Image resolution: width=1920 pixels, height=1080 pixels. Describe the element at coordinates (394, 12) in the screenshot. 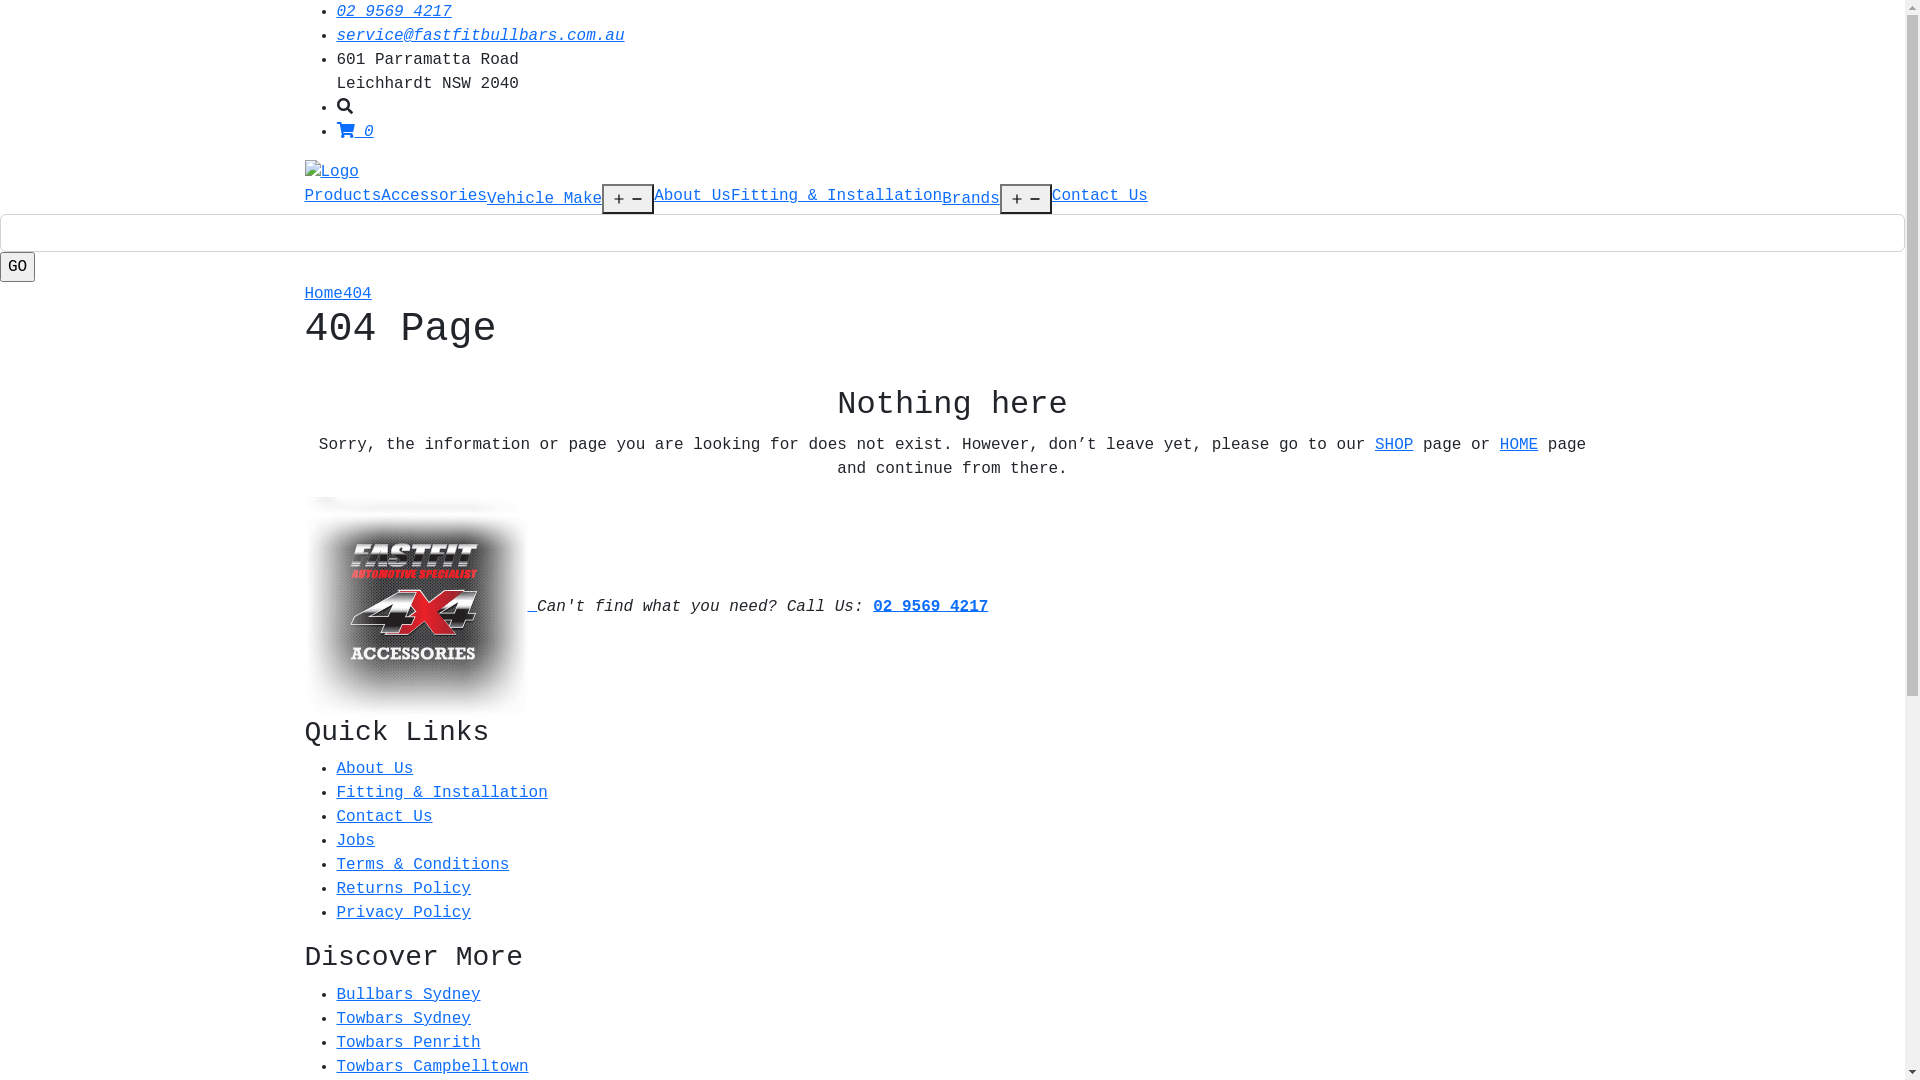

I see `02 9569 4217` at that location.